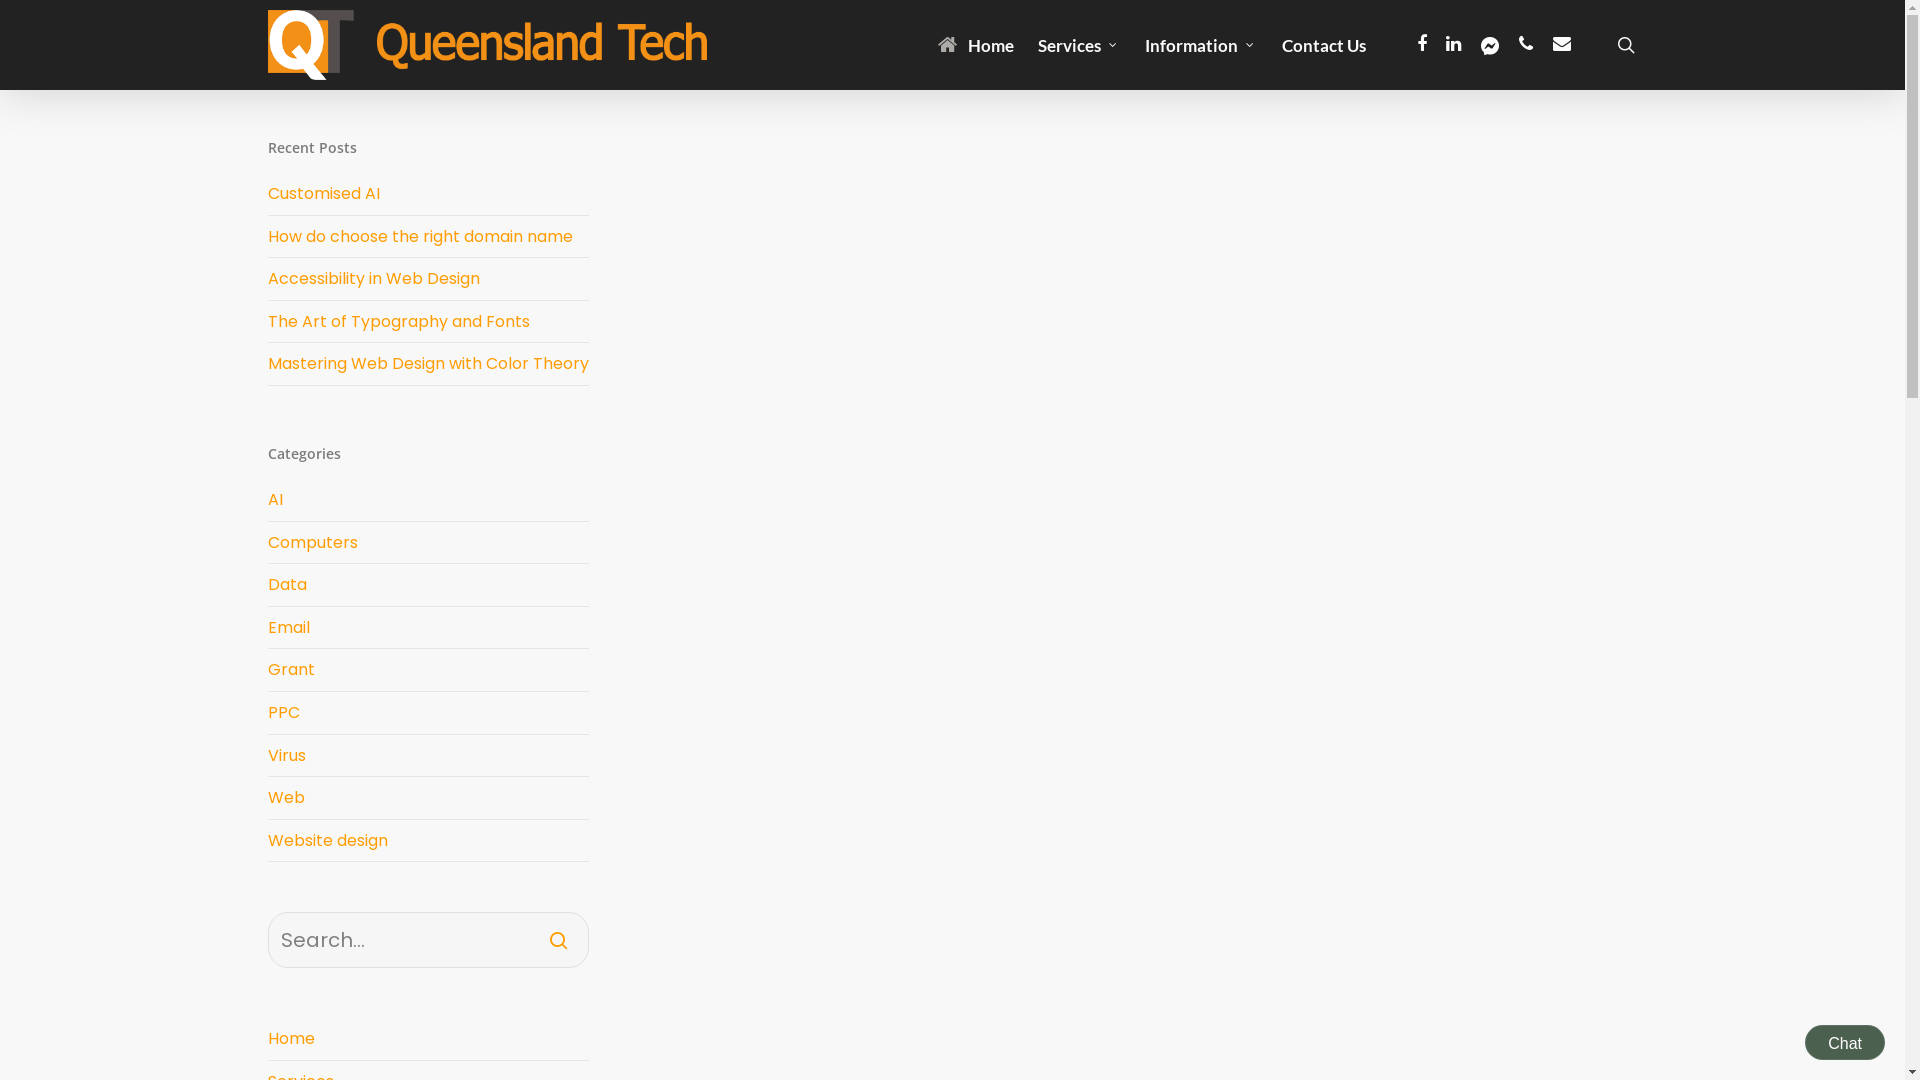  Describe the element at coordinates (429, 628) in the screenshot. I see `Email` at that location.